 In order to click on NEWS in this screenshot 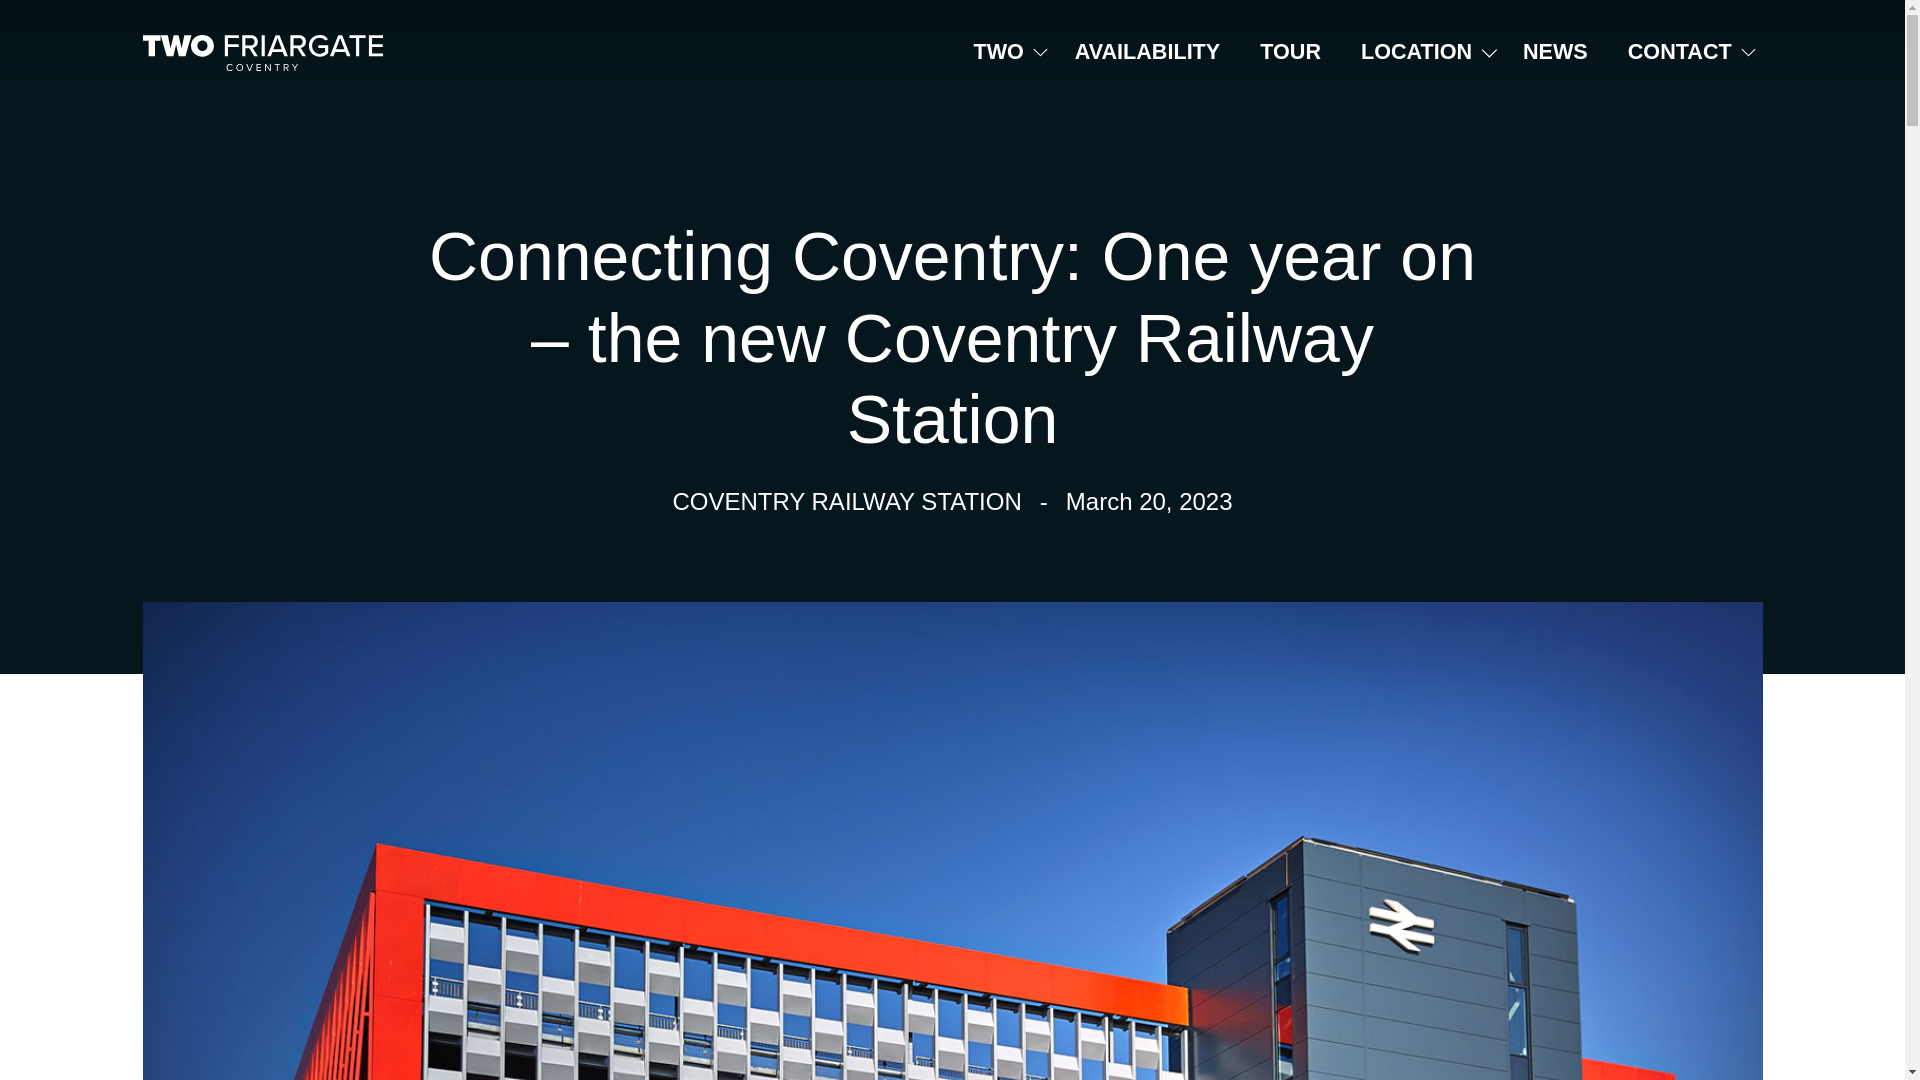, I will do `click(1556, 52)`.